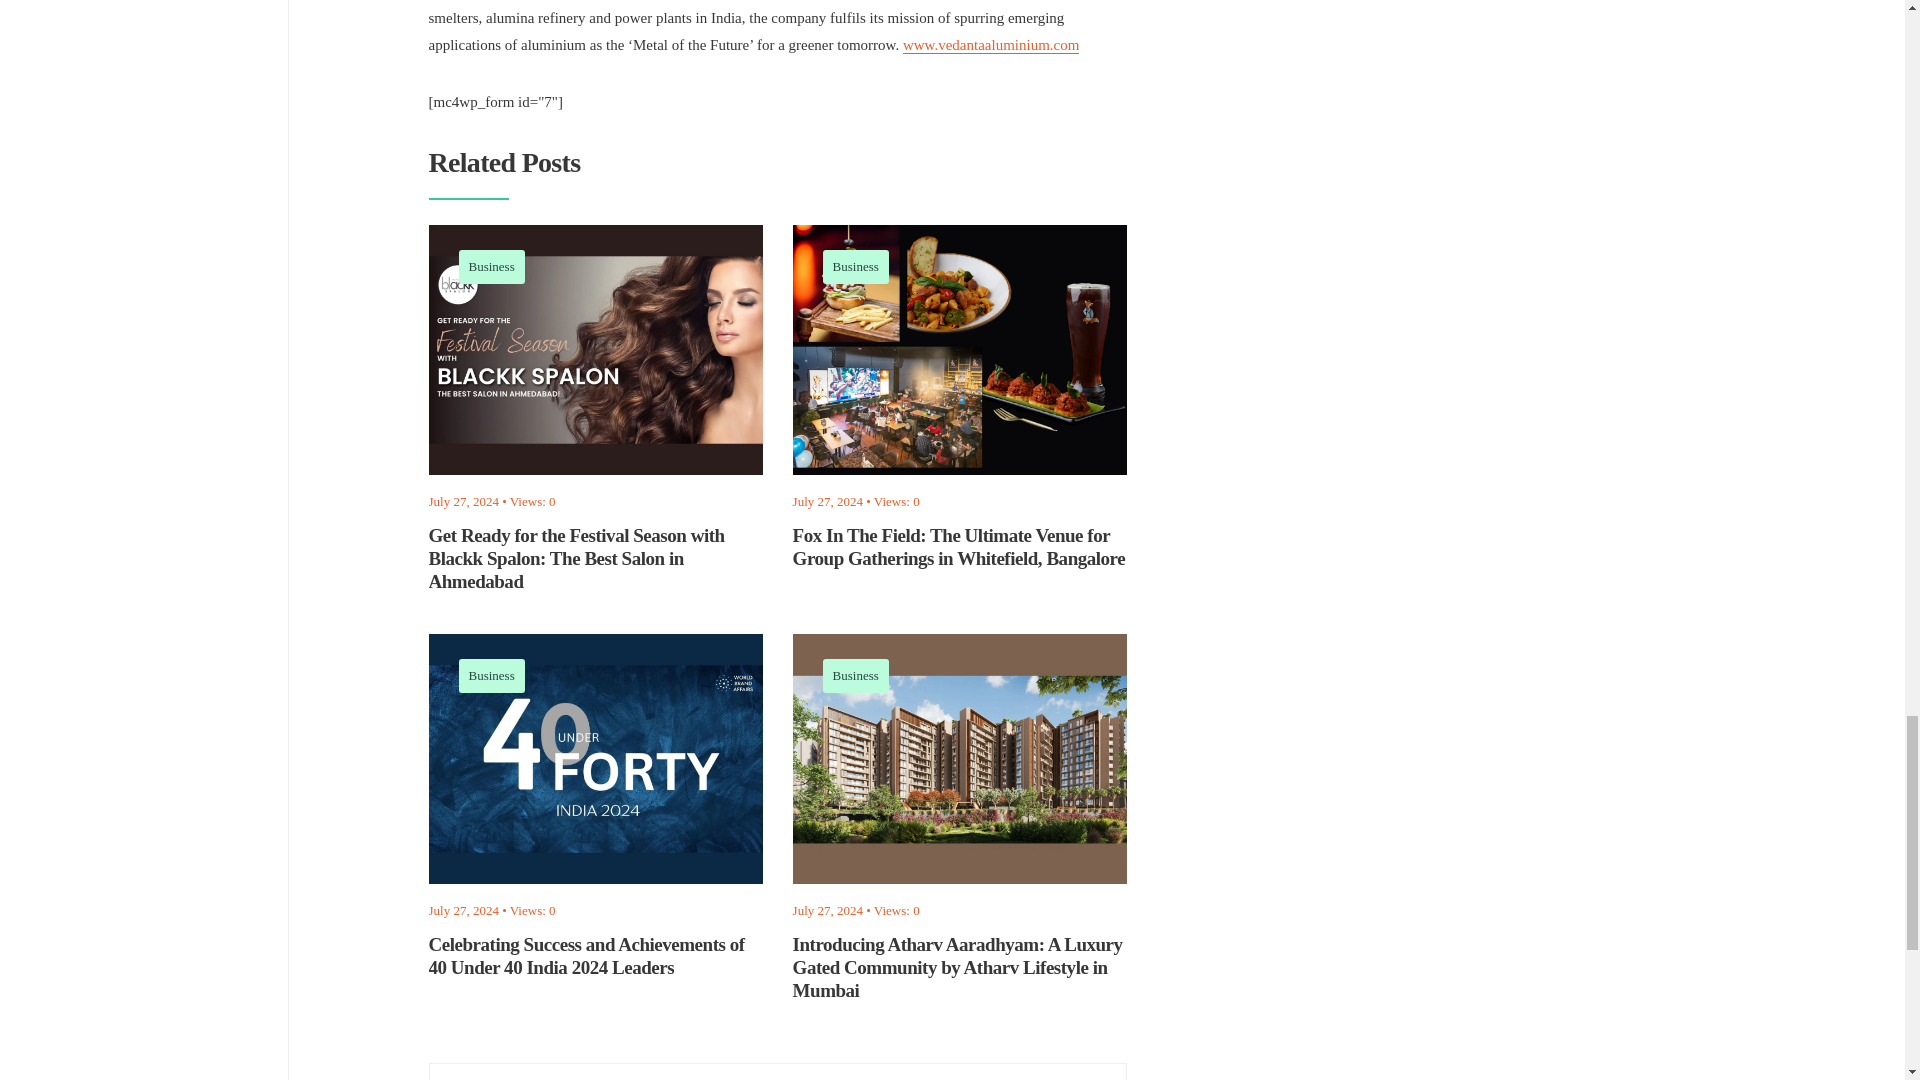 Image resolution: width=1920 pixels, height=1080 pixels. What do you see at coordinates (491, 675) in the screenshot?
I see `Business` at bounding box center [491, 675].